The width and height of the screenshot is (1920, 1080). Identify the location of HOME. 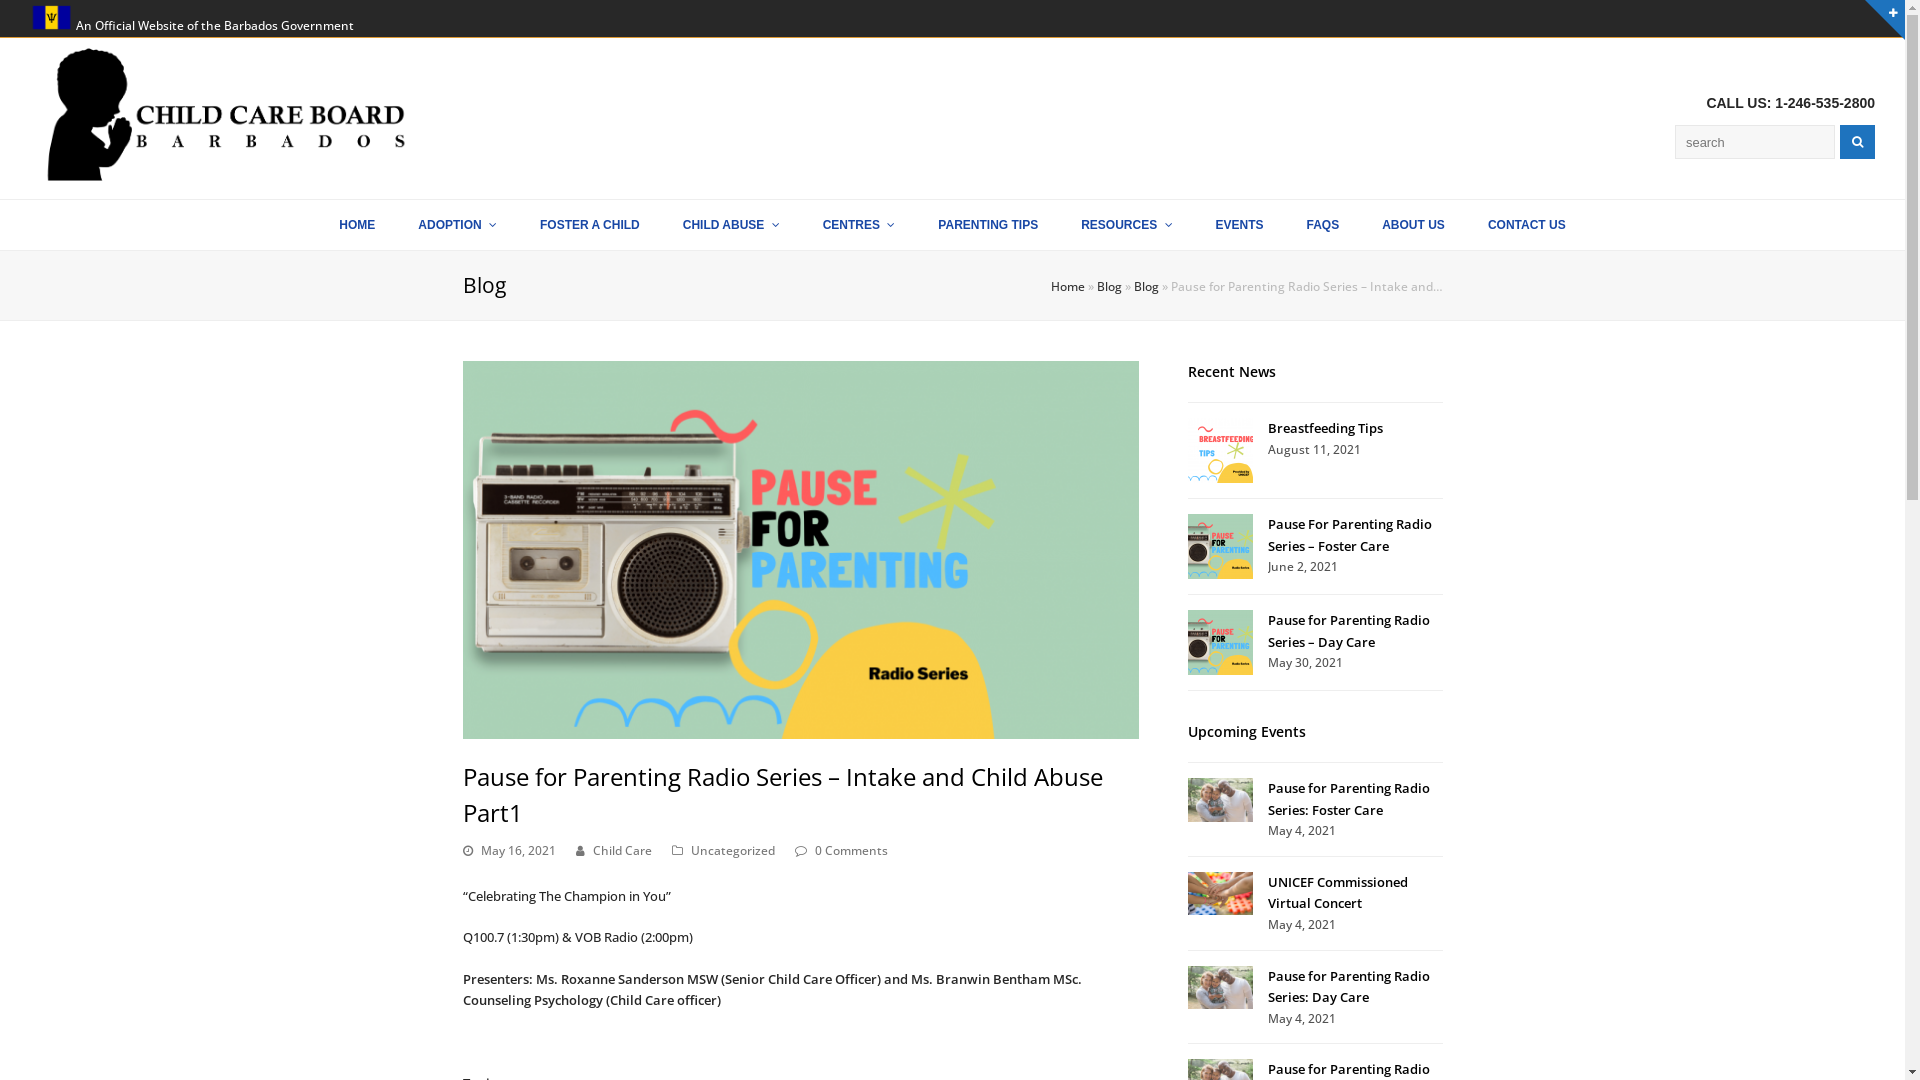
(357, 225).